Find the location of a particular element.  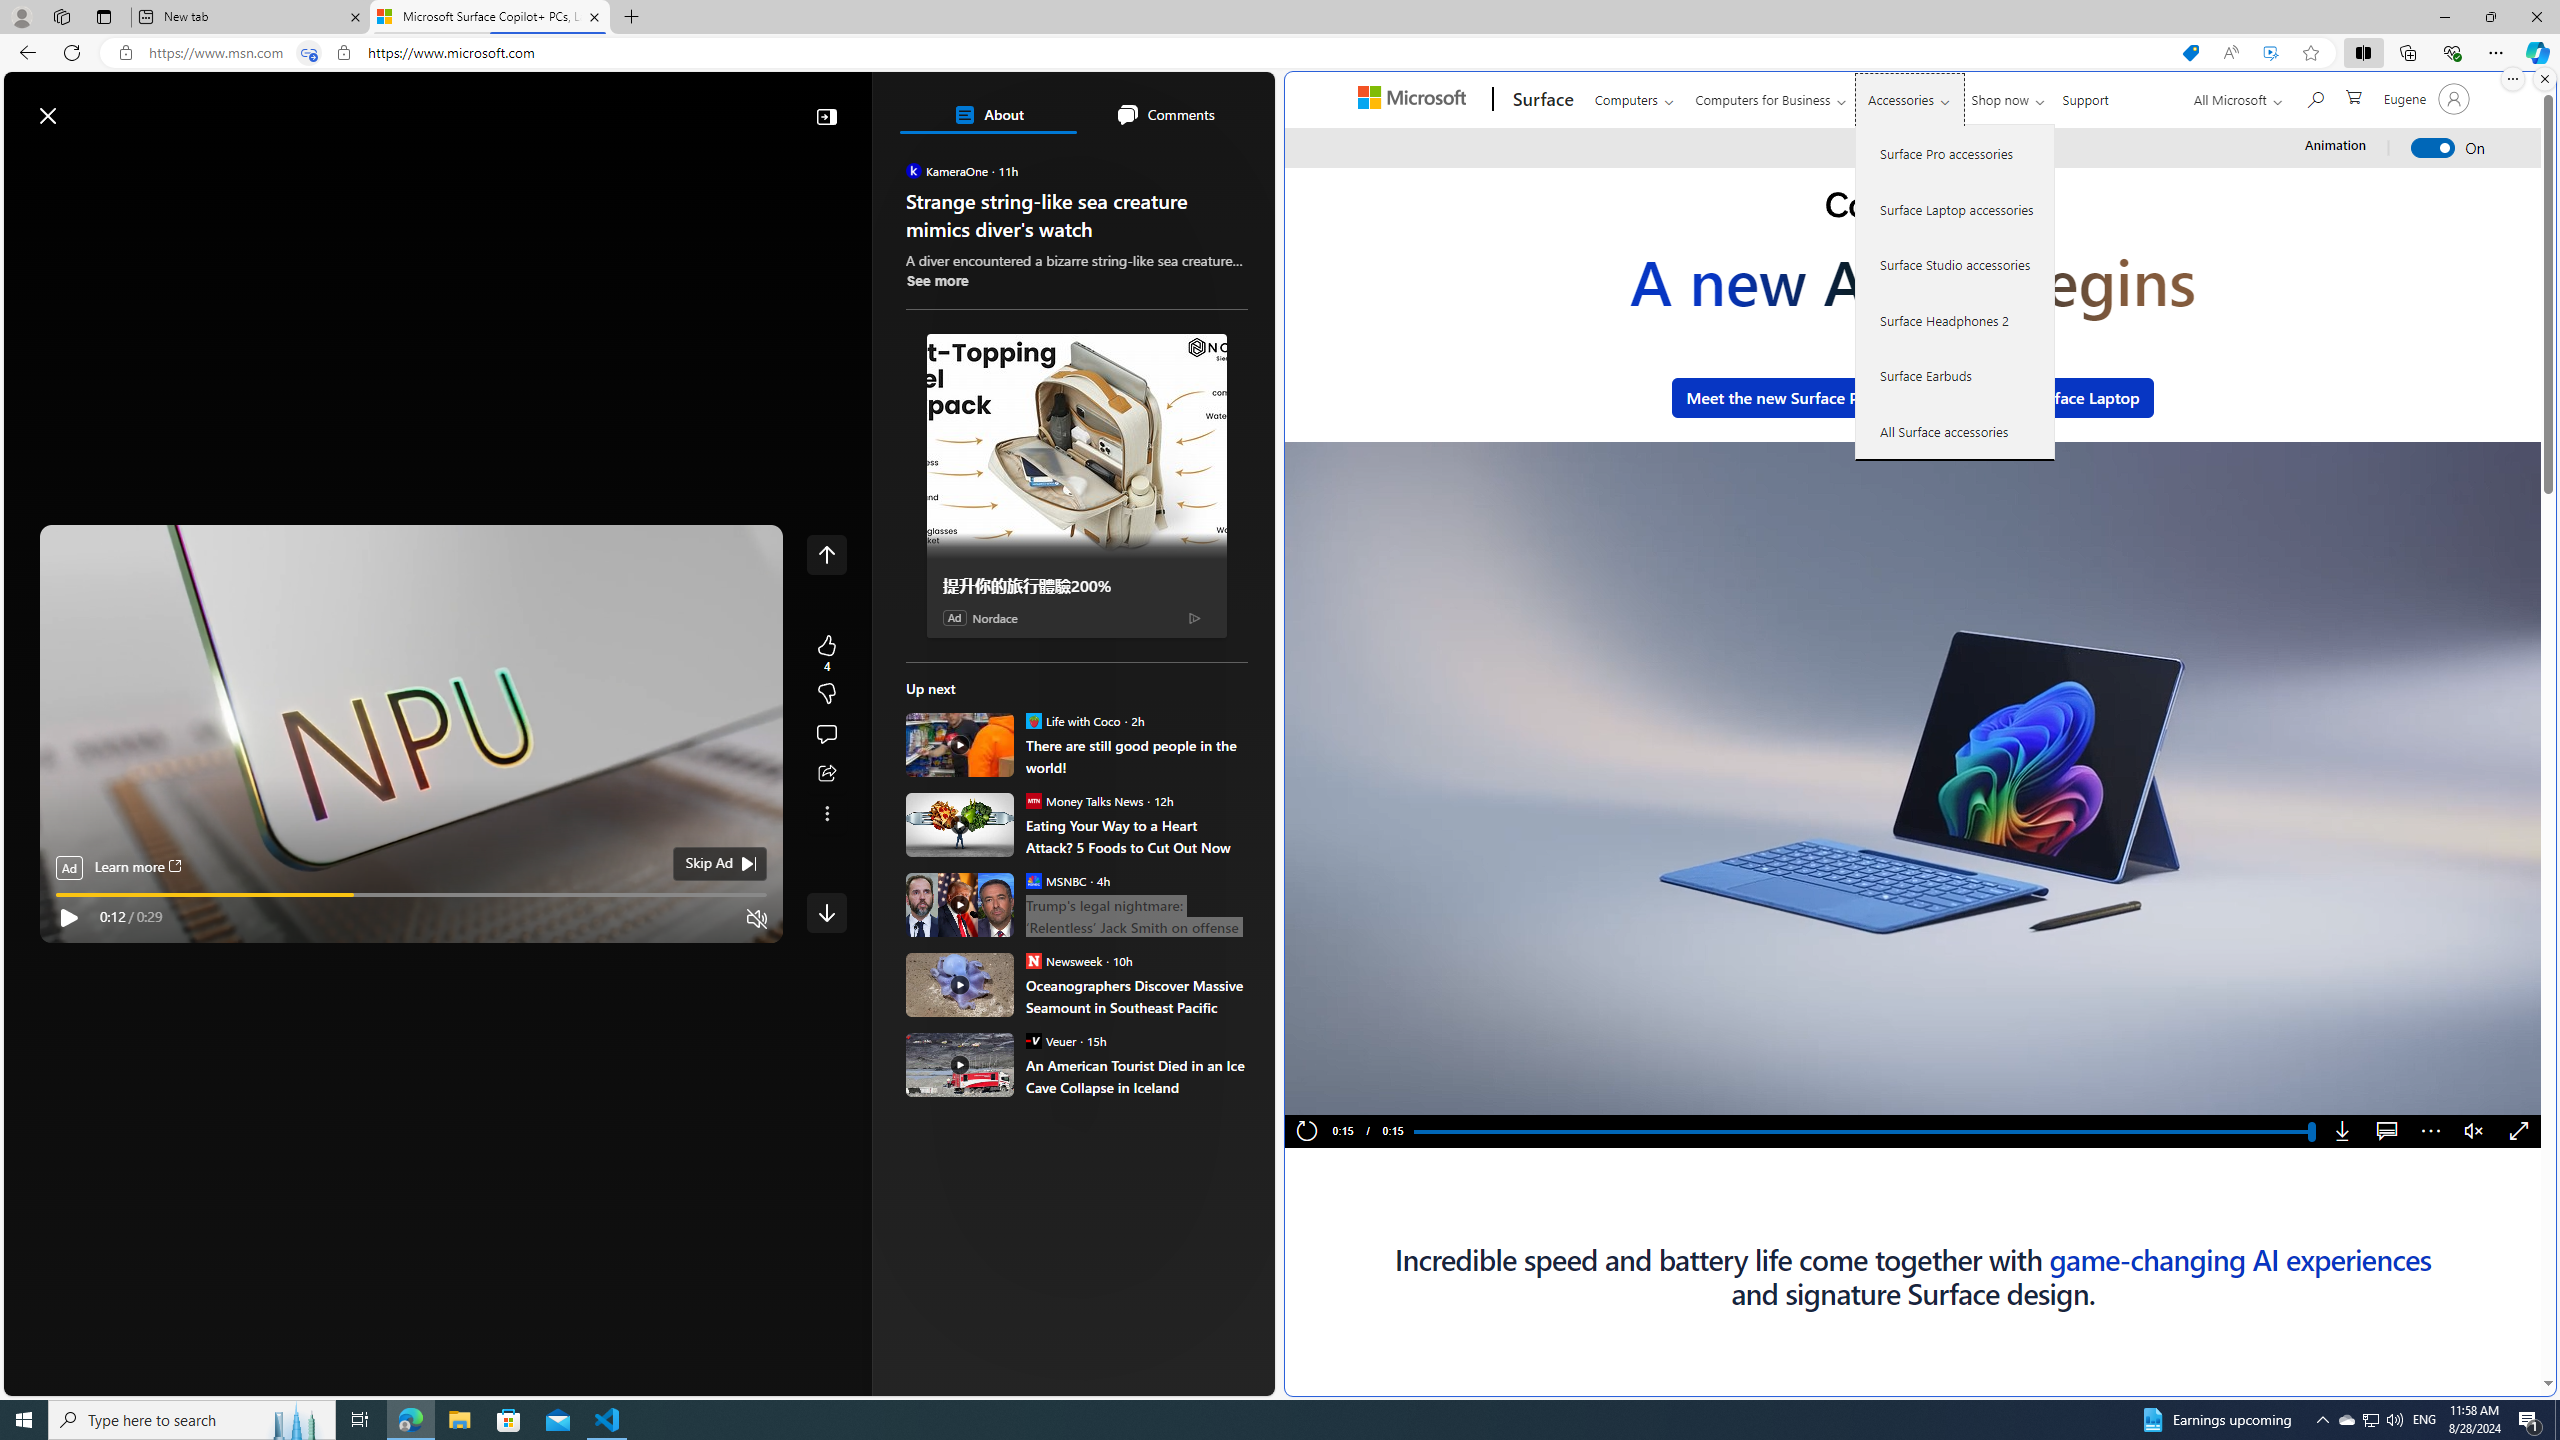

There are still good people in the world! is located at coordinates (1136, 756).